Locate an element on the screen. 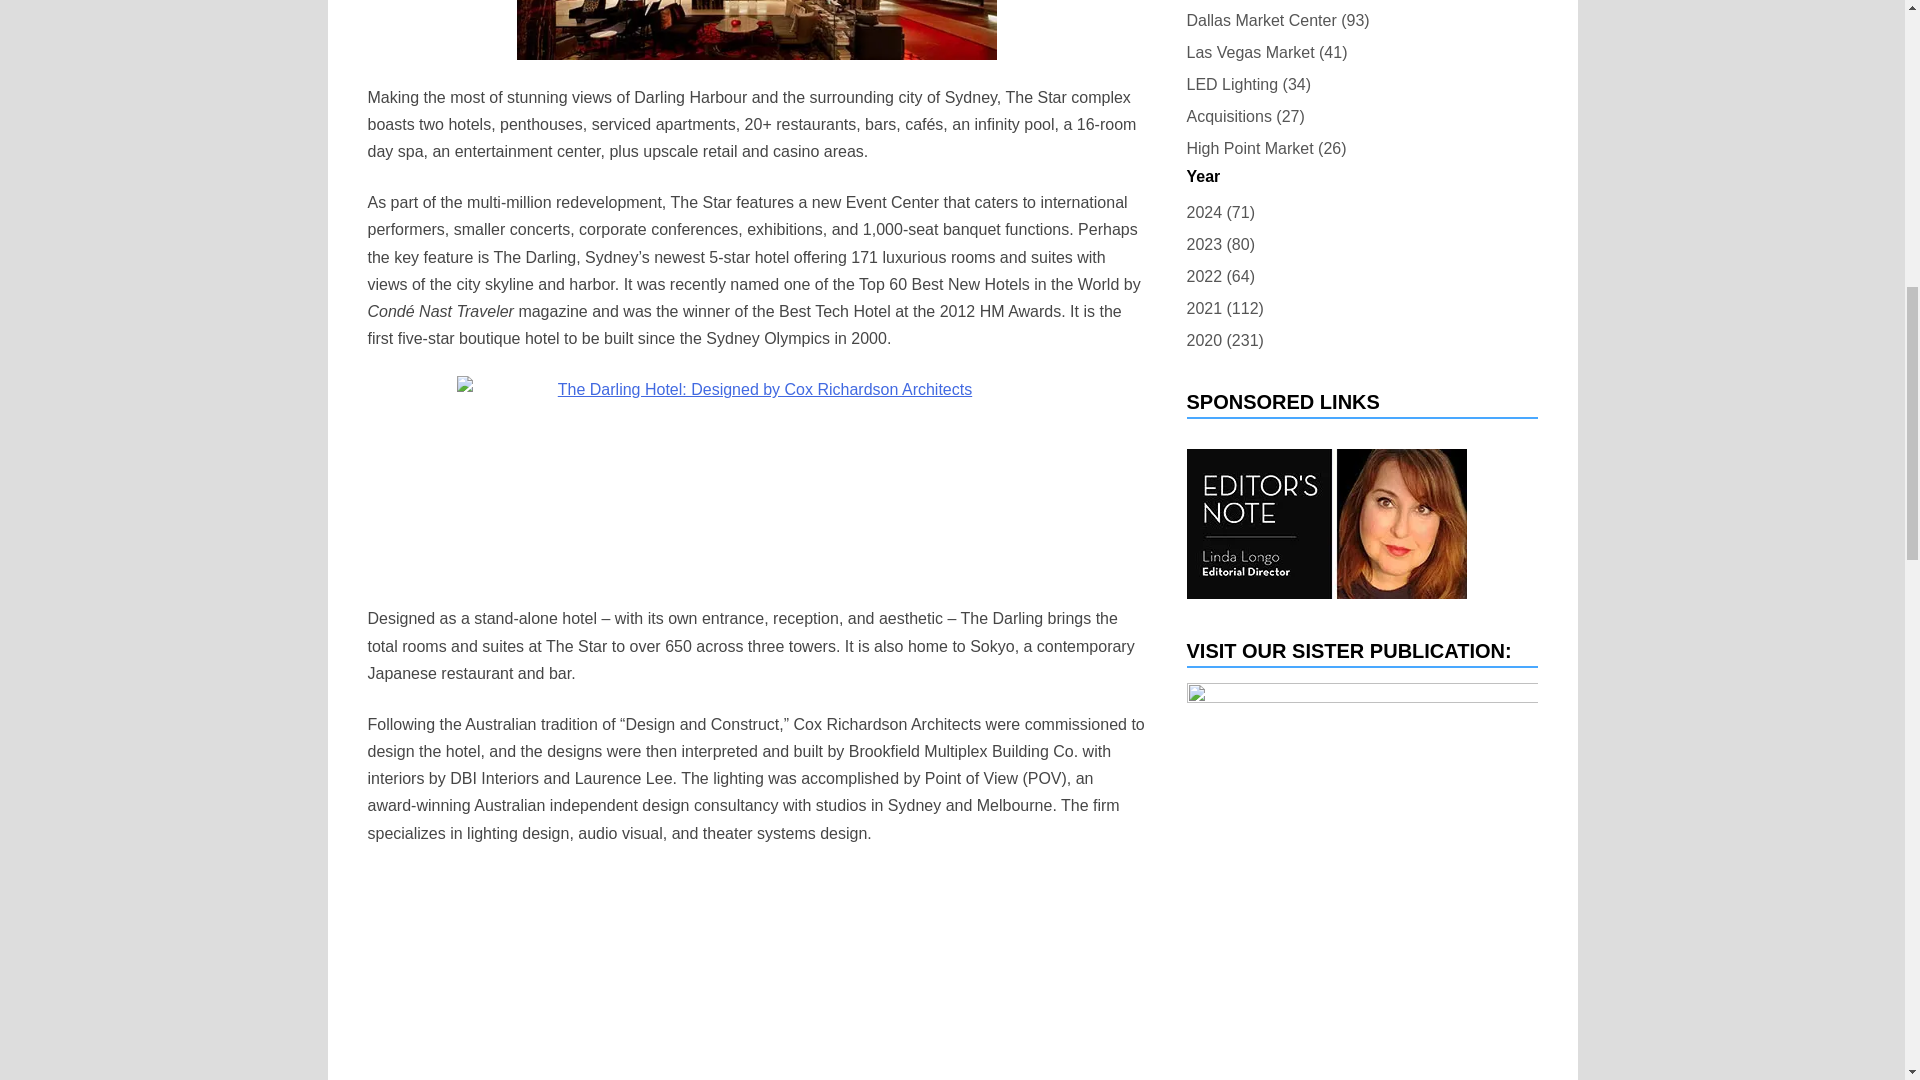 Image resolution: width=1920 pixels, height=1080 pixels. The Darling Hotel Point of View Lighting is located at coordinates (756, 972).